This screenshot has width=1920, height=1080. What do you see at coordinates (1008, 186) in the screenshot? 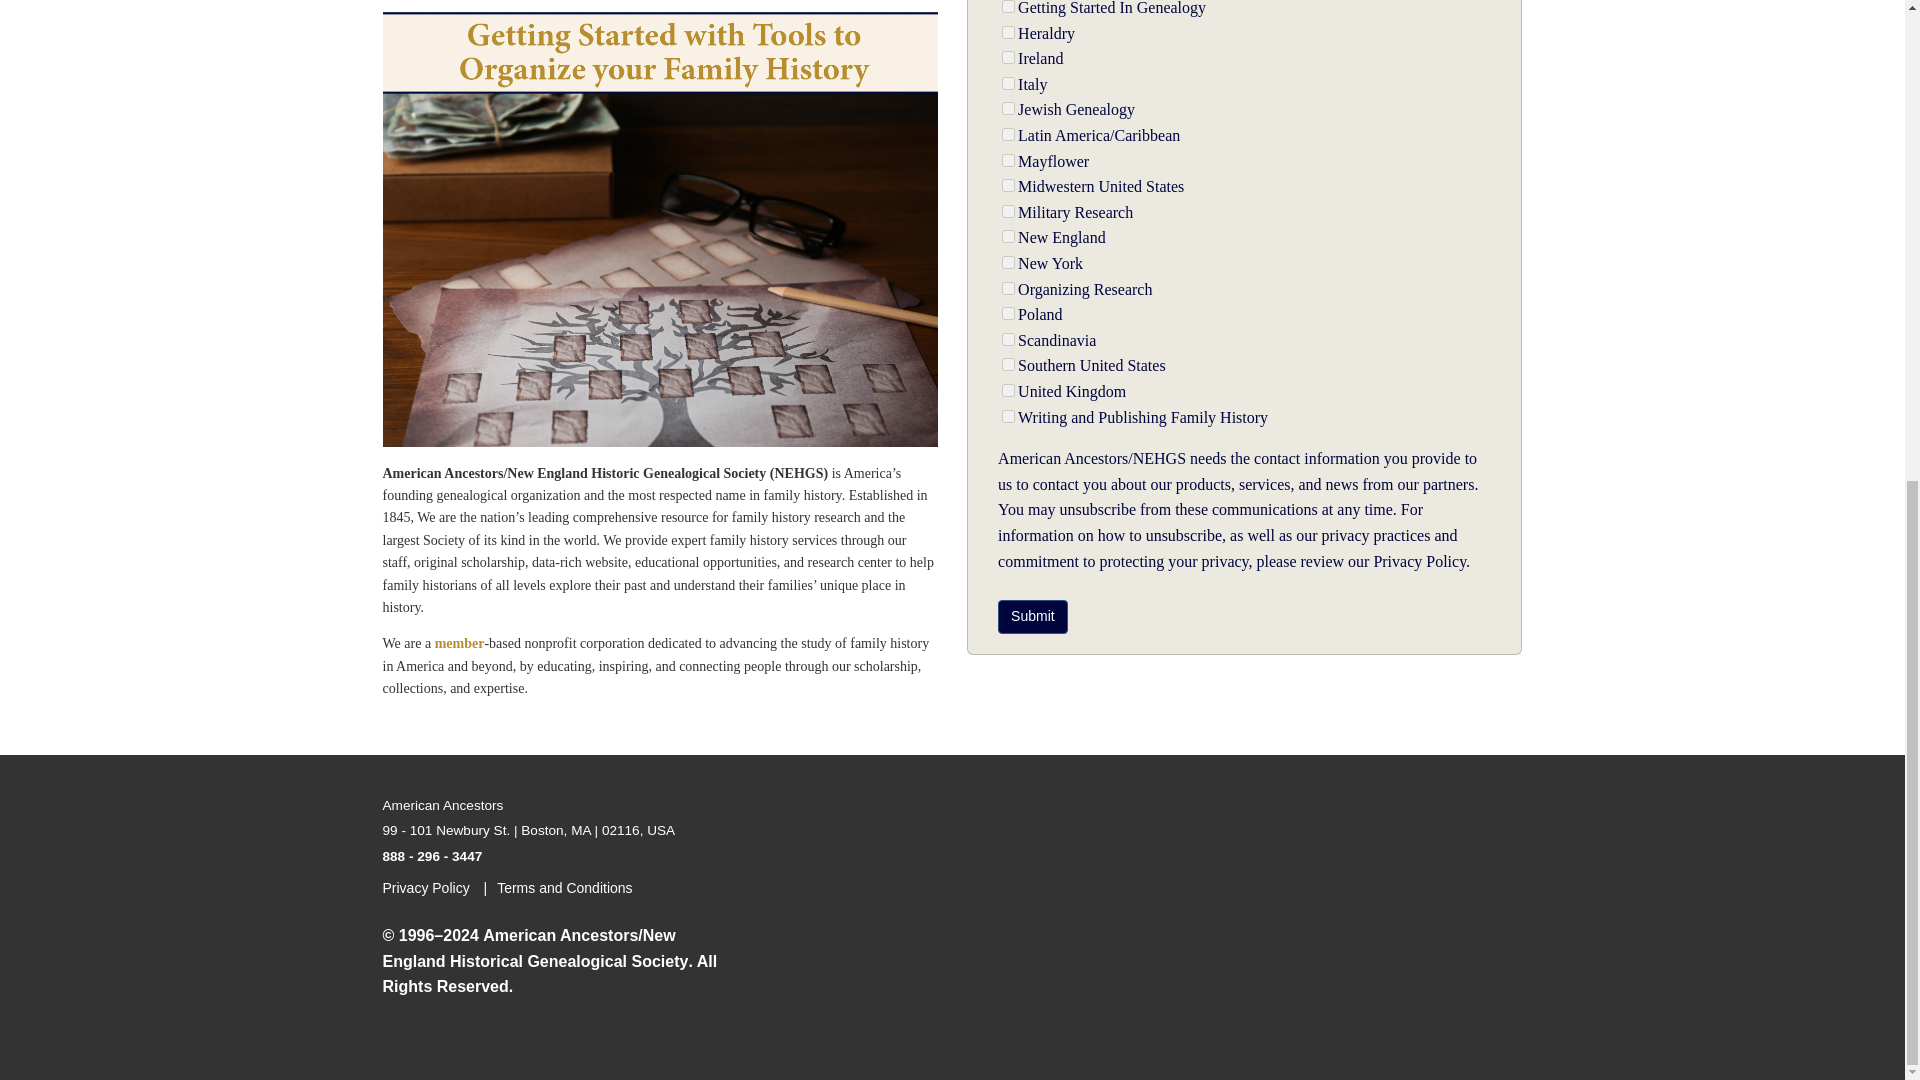
I see `Midwestern United States` at bounding box center [1008, 186].